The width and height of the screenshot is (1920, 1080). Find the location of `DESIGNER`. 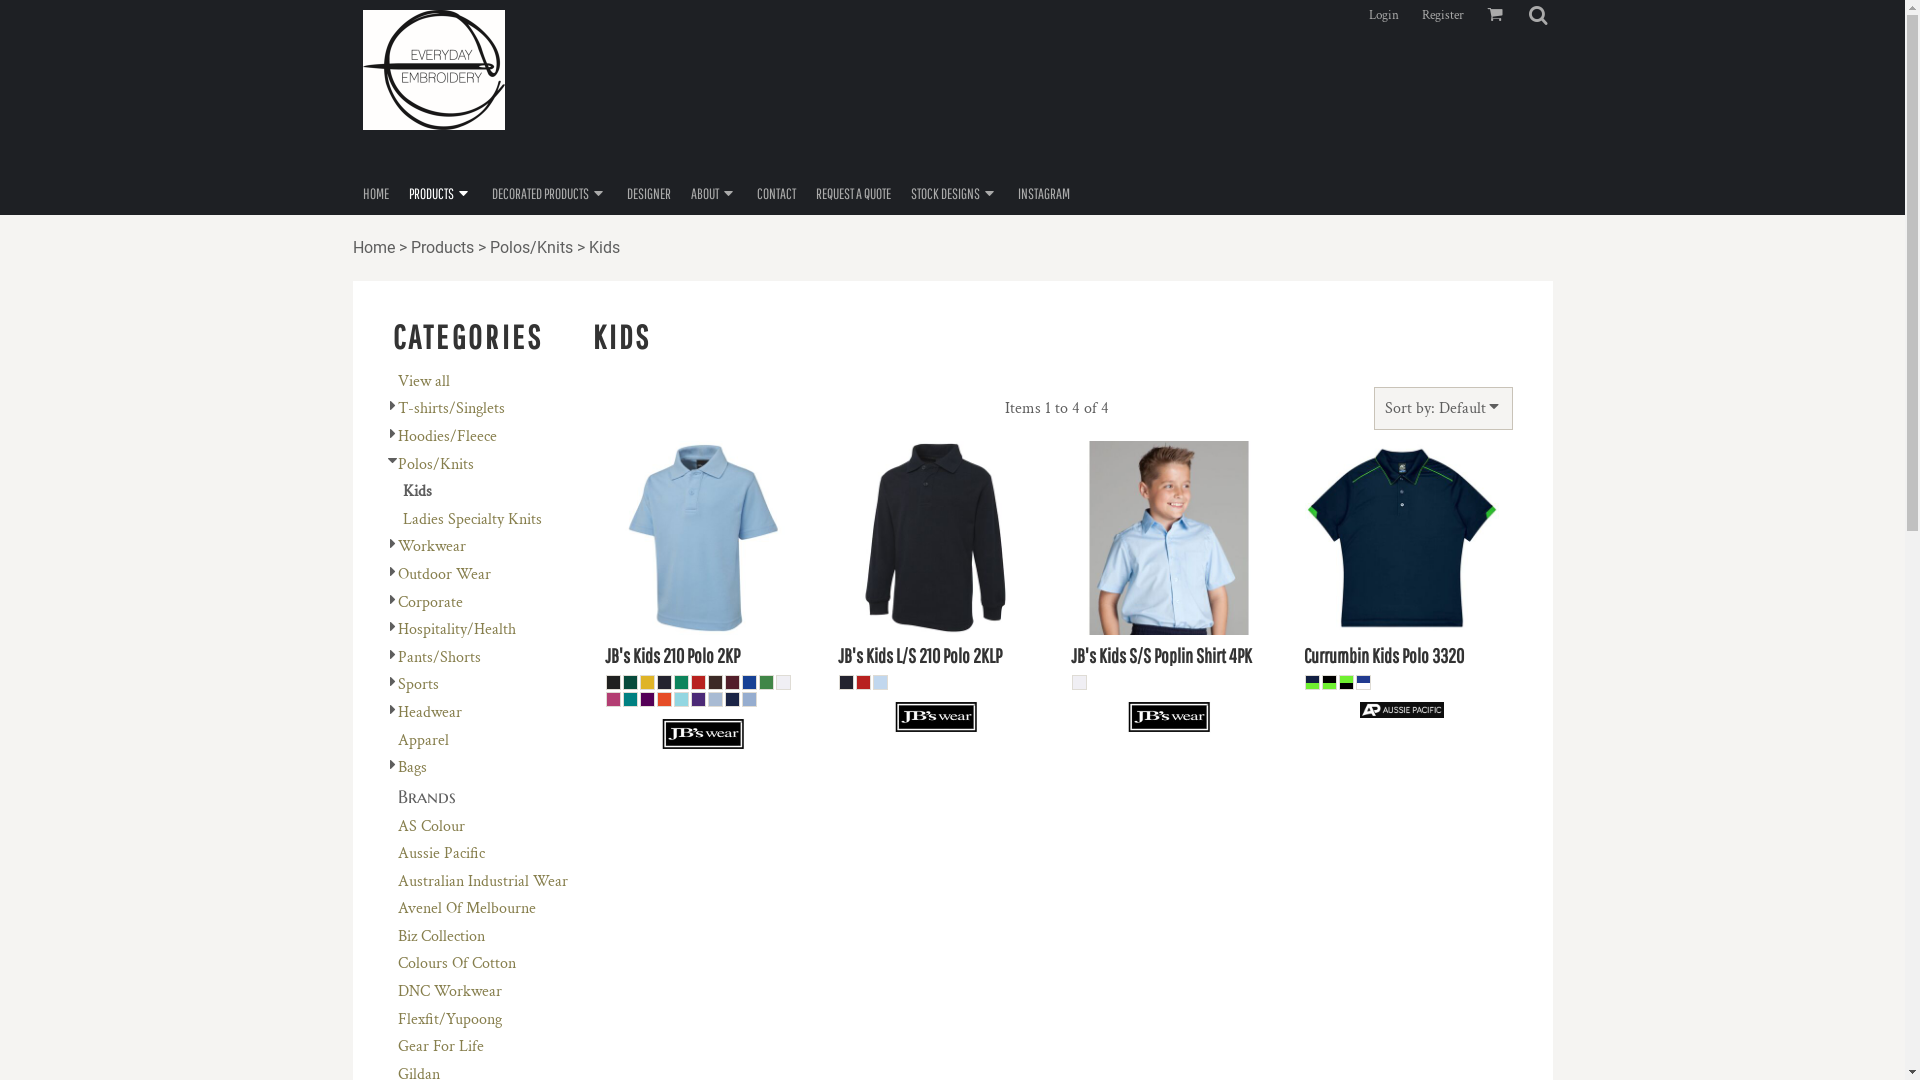

DESIGNER is located at coordinates (648, 192).